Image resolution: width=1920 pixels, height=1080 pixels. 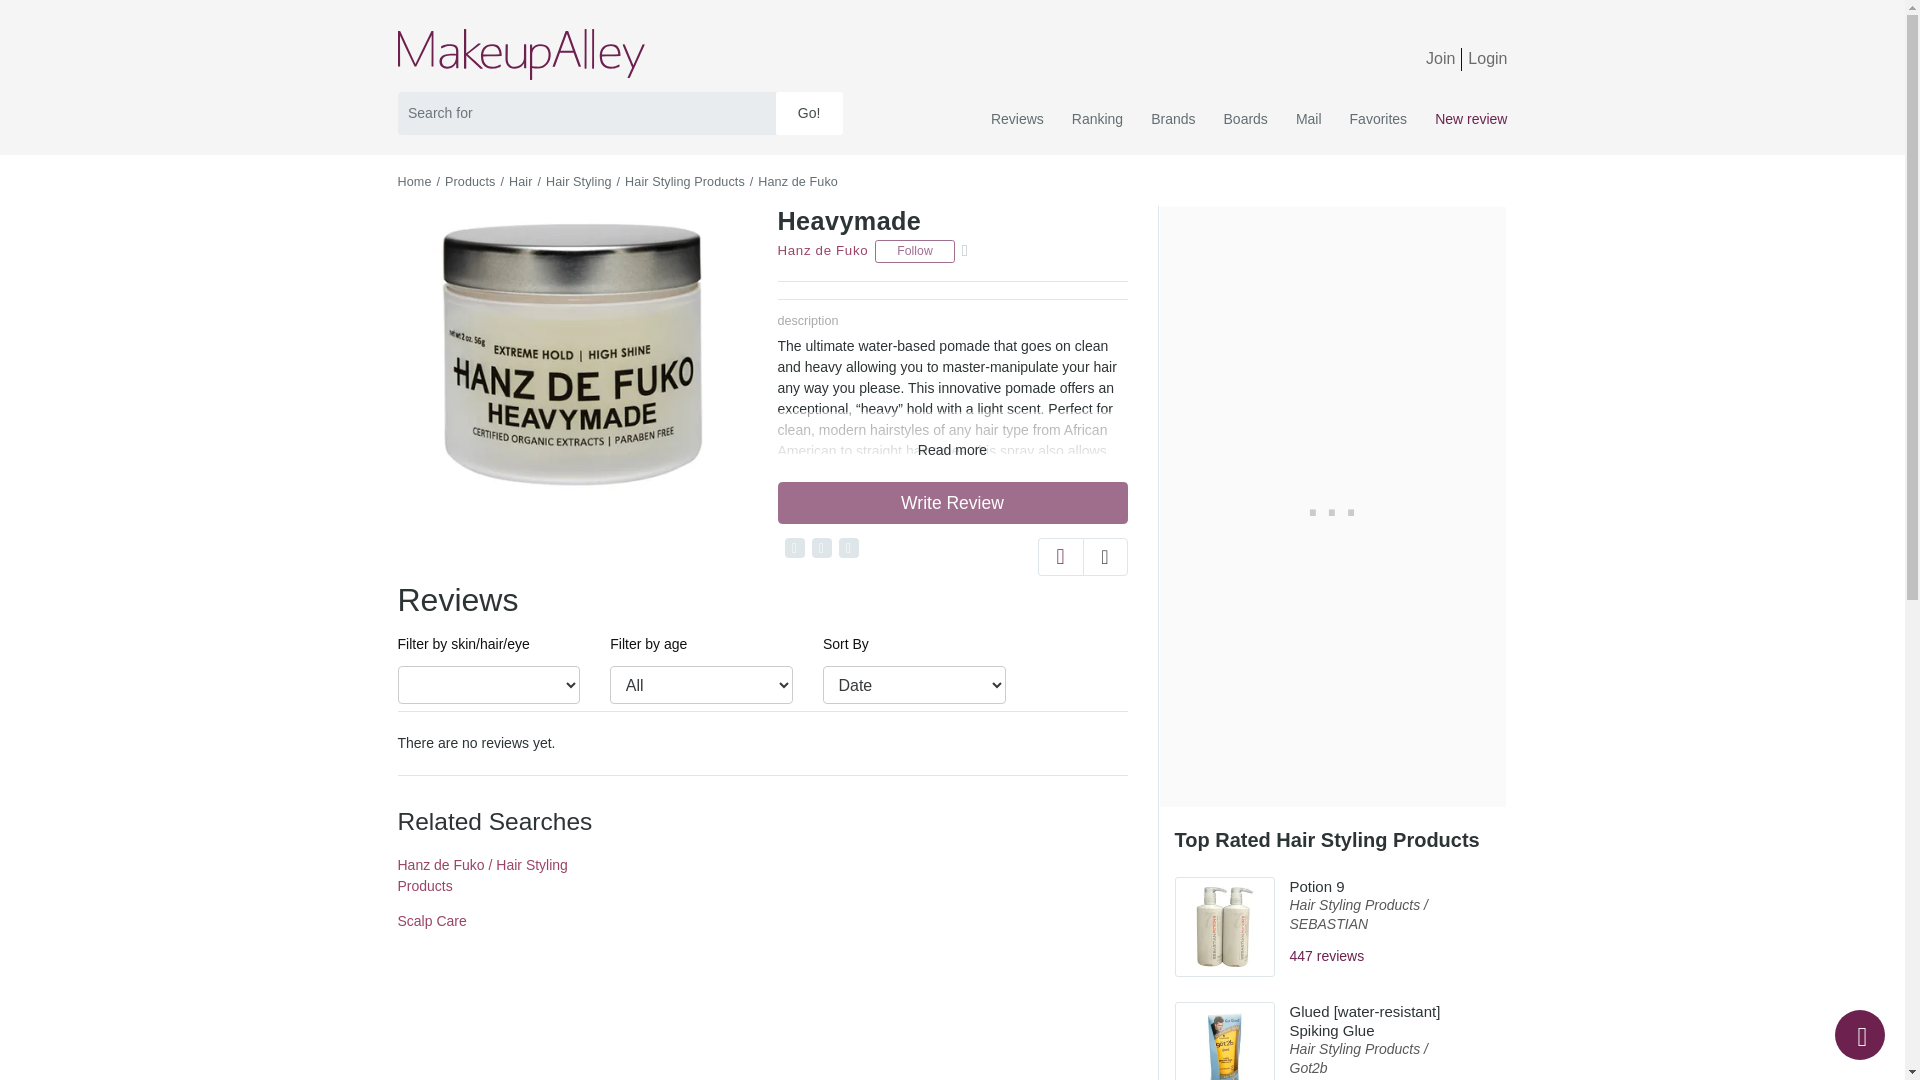 What do you see at coordinates (798, 182) in the screenshot?
I see `Hanz de Fuko` at bounding box center [798, 182].